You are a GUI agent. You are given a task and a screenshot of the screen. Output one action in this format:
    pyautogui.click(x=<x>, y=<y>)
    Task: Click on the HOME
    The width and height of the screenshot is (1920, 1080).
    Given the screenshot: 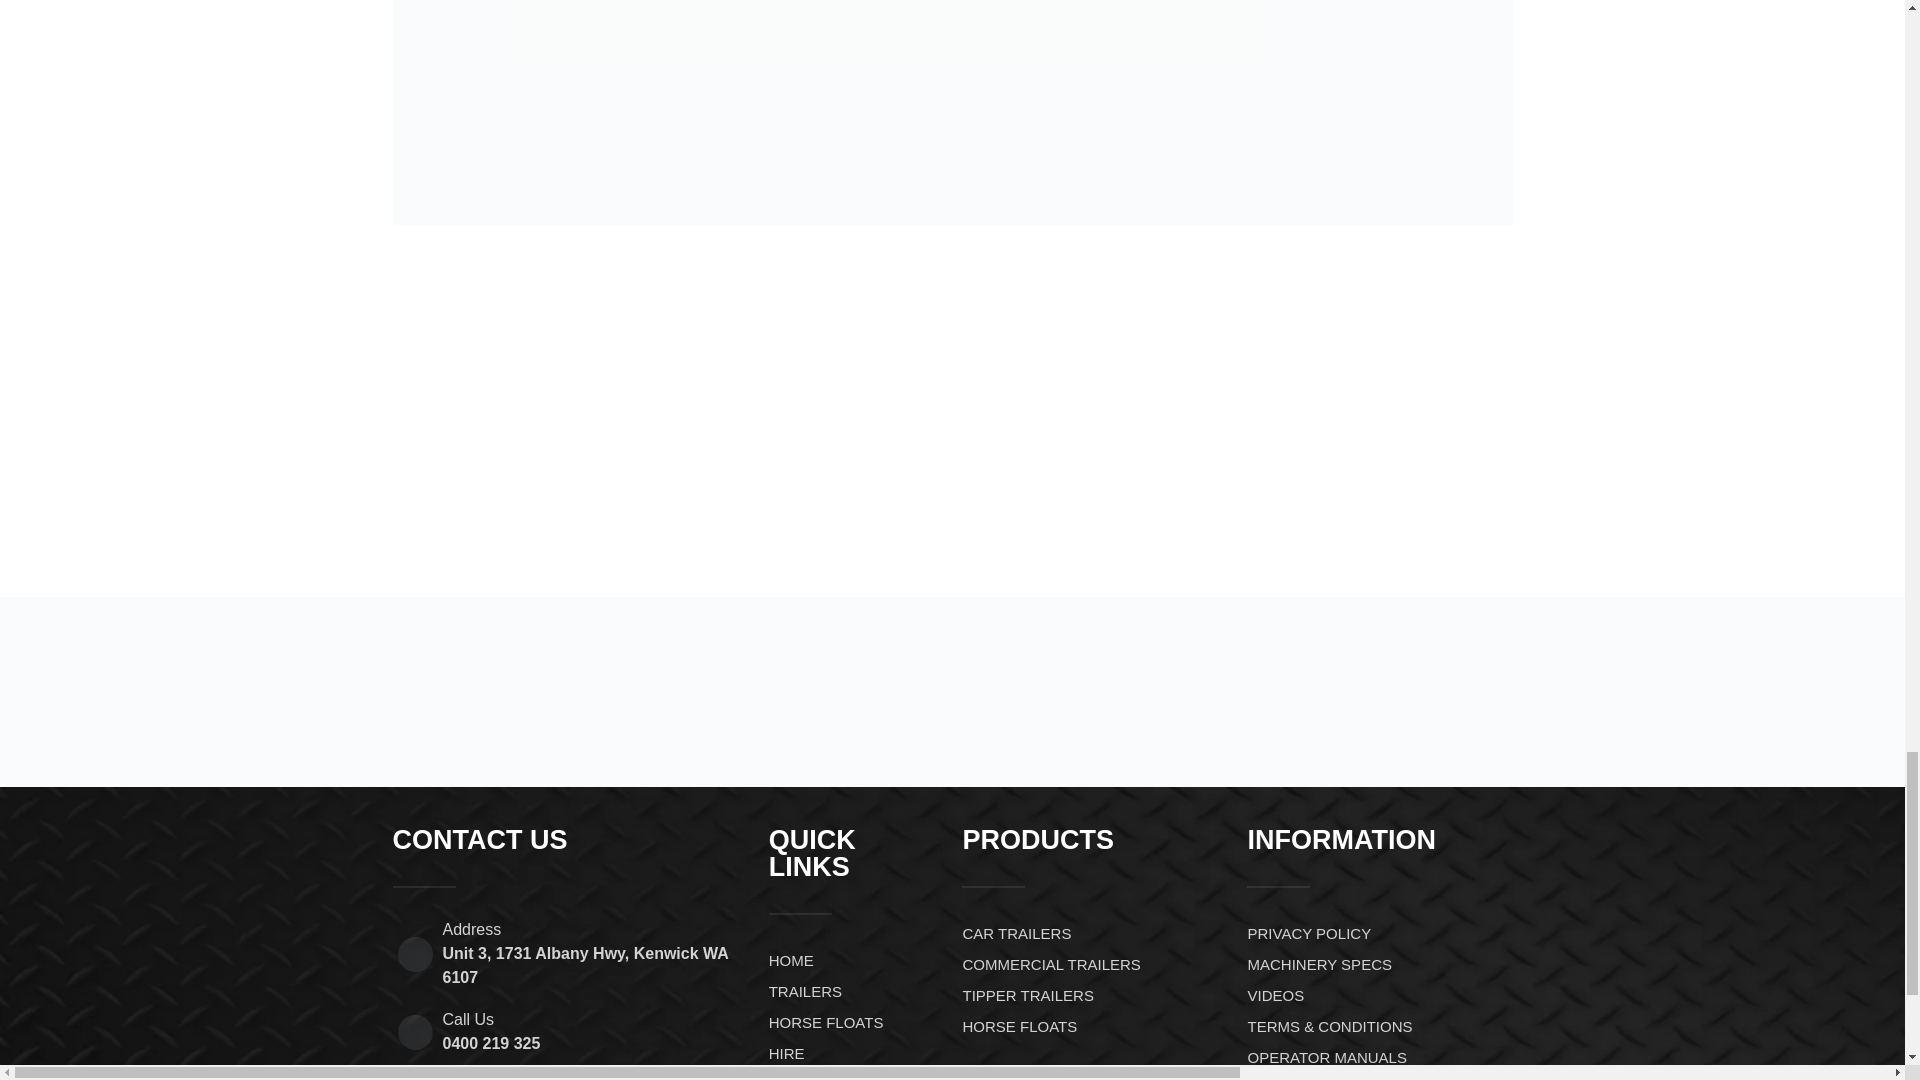 What is the action you would take?
    pyautogui.click(x=856, y=960)
    